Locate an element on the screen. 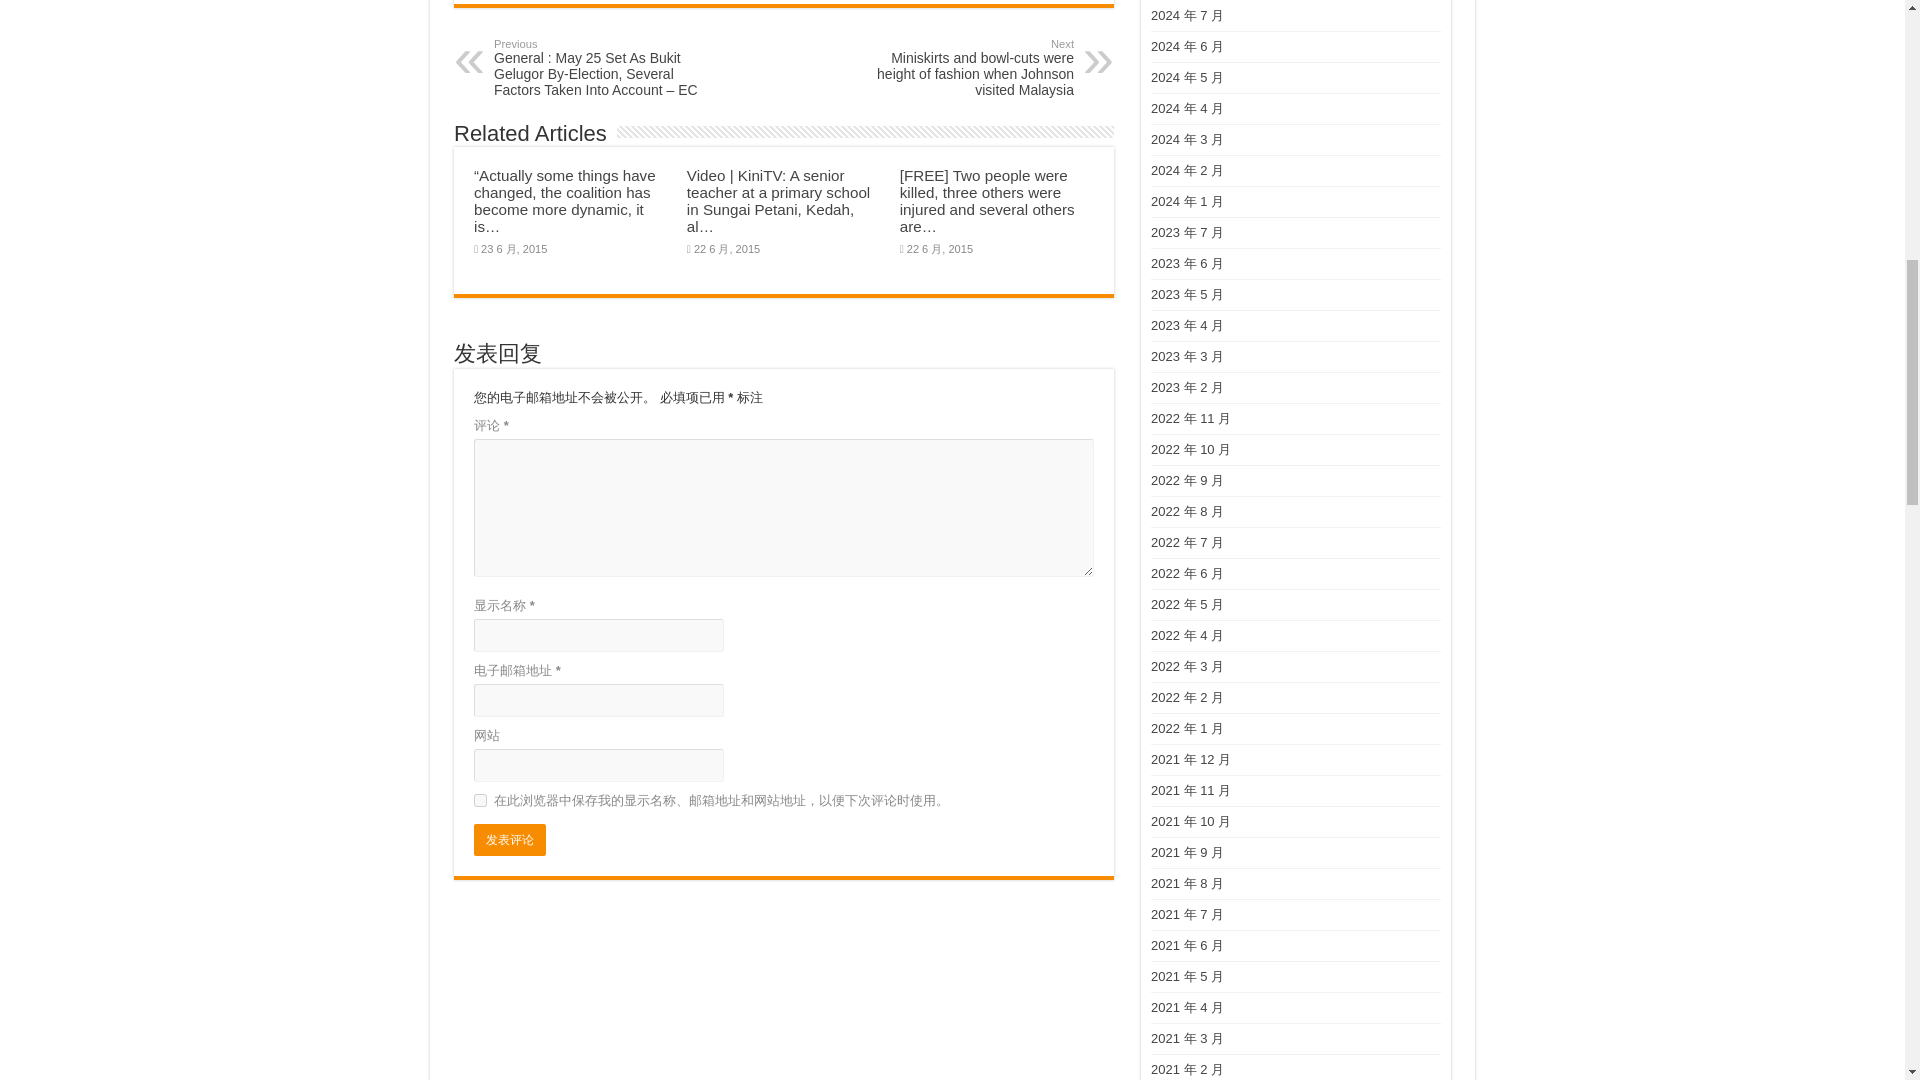 This screenshot has height=1080, width=1920. Scroll To Top is located at coordinates (1874, 80).